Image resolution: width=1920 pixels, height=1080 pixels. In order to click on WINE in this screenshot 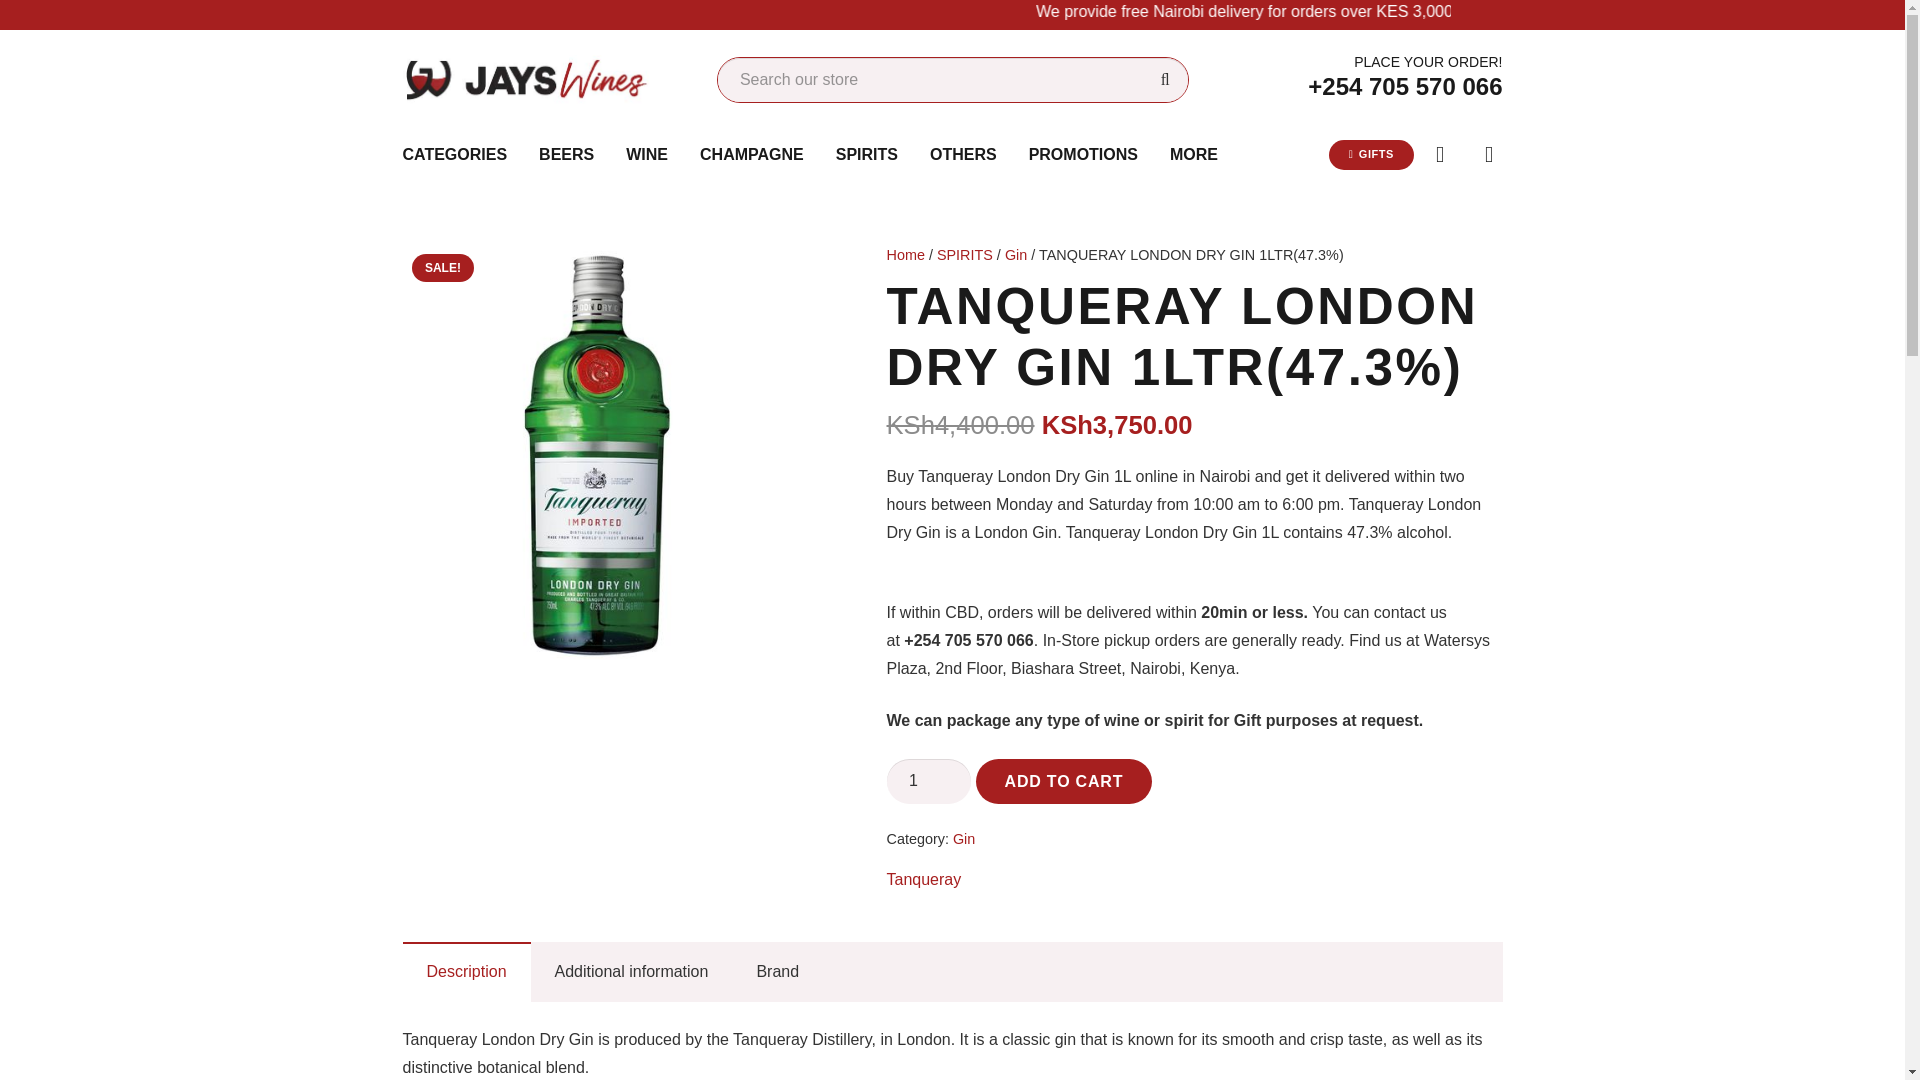, I will do `click(646, 154)`.